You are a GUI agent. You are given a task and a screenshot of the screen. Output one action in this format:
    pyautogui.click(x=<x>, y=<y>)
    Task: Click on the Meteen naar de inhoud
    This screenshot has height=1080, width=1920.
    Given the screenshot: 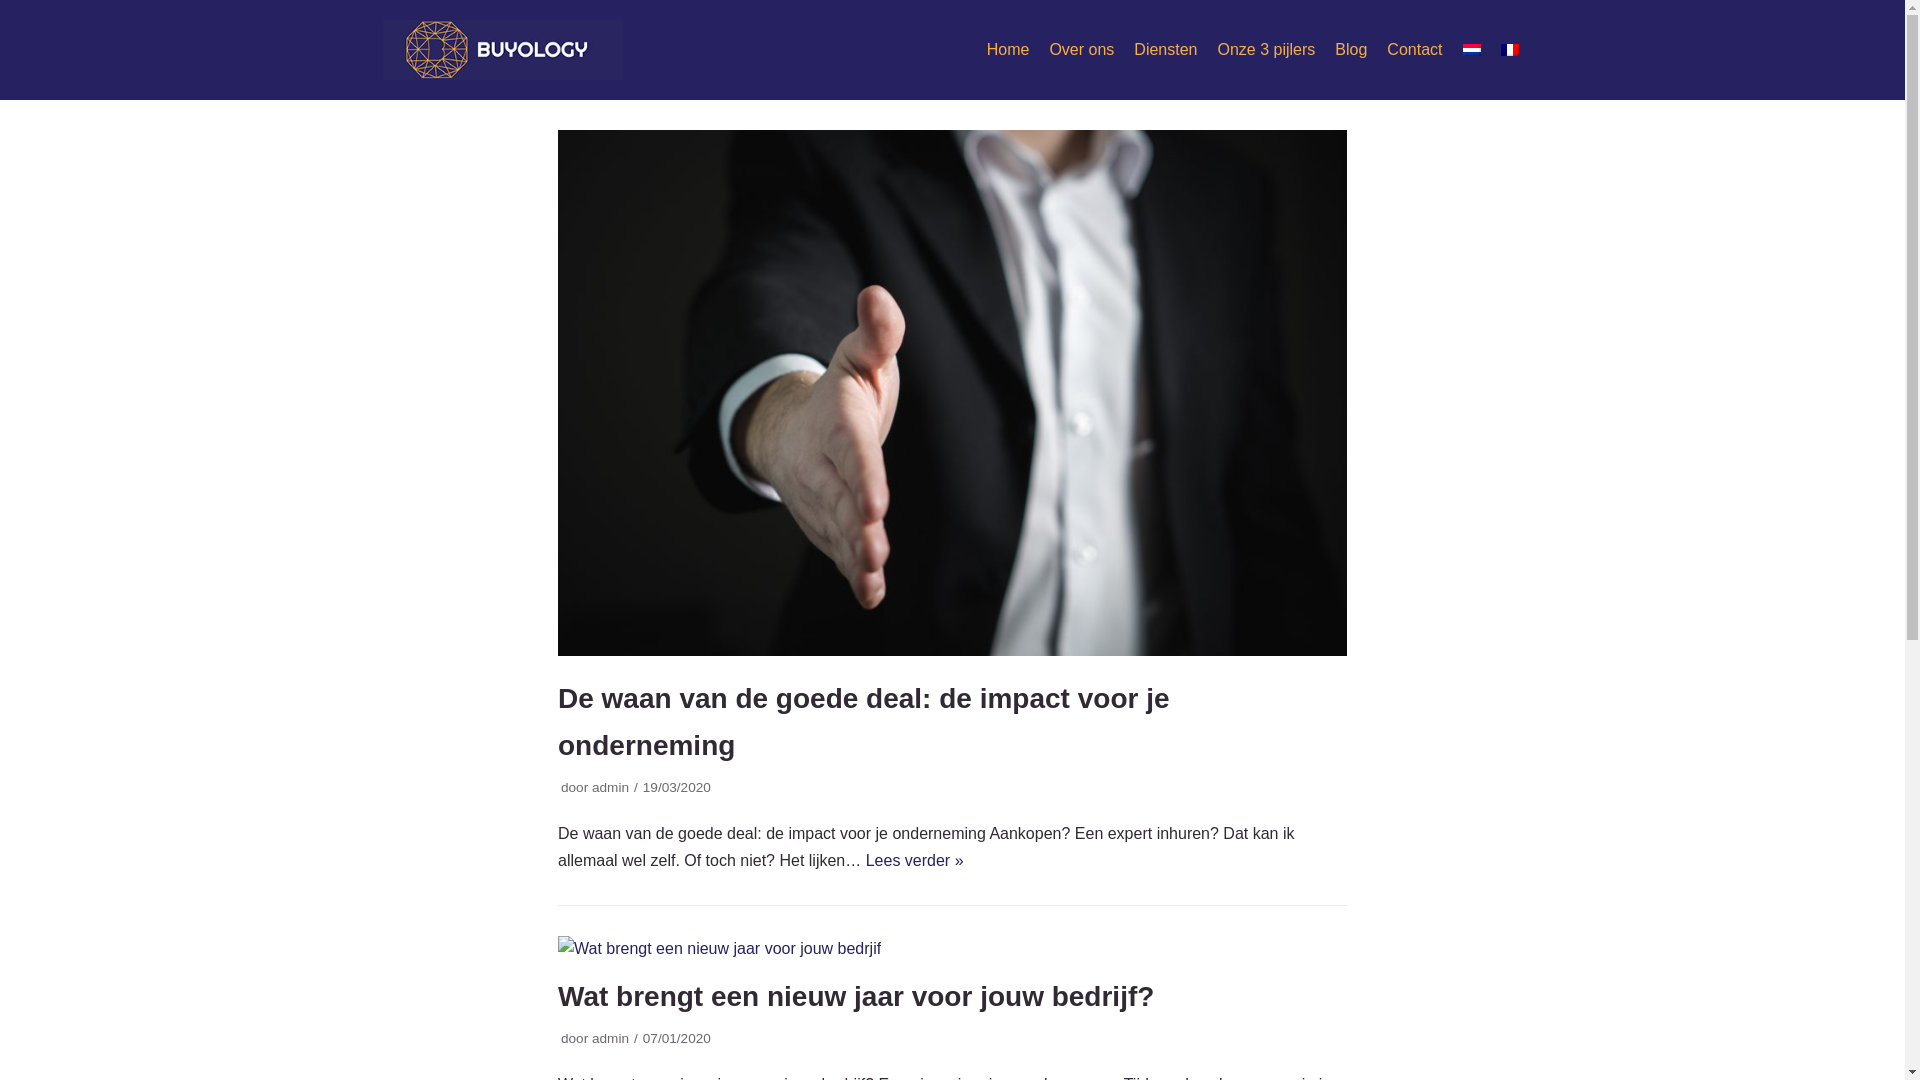 What is the action you would take?
    pyautogui.click(x=20, y=10)
    